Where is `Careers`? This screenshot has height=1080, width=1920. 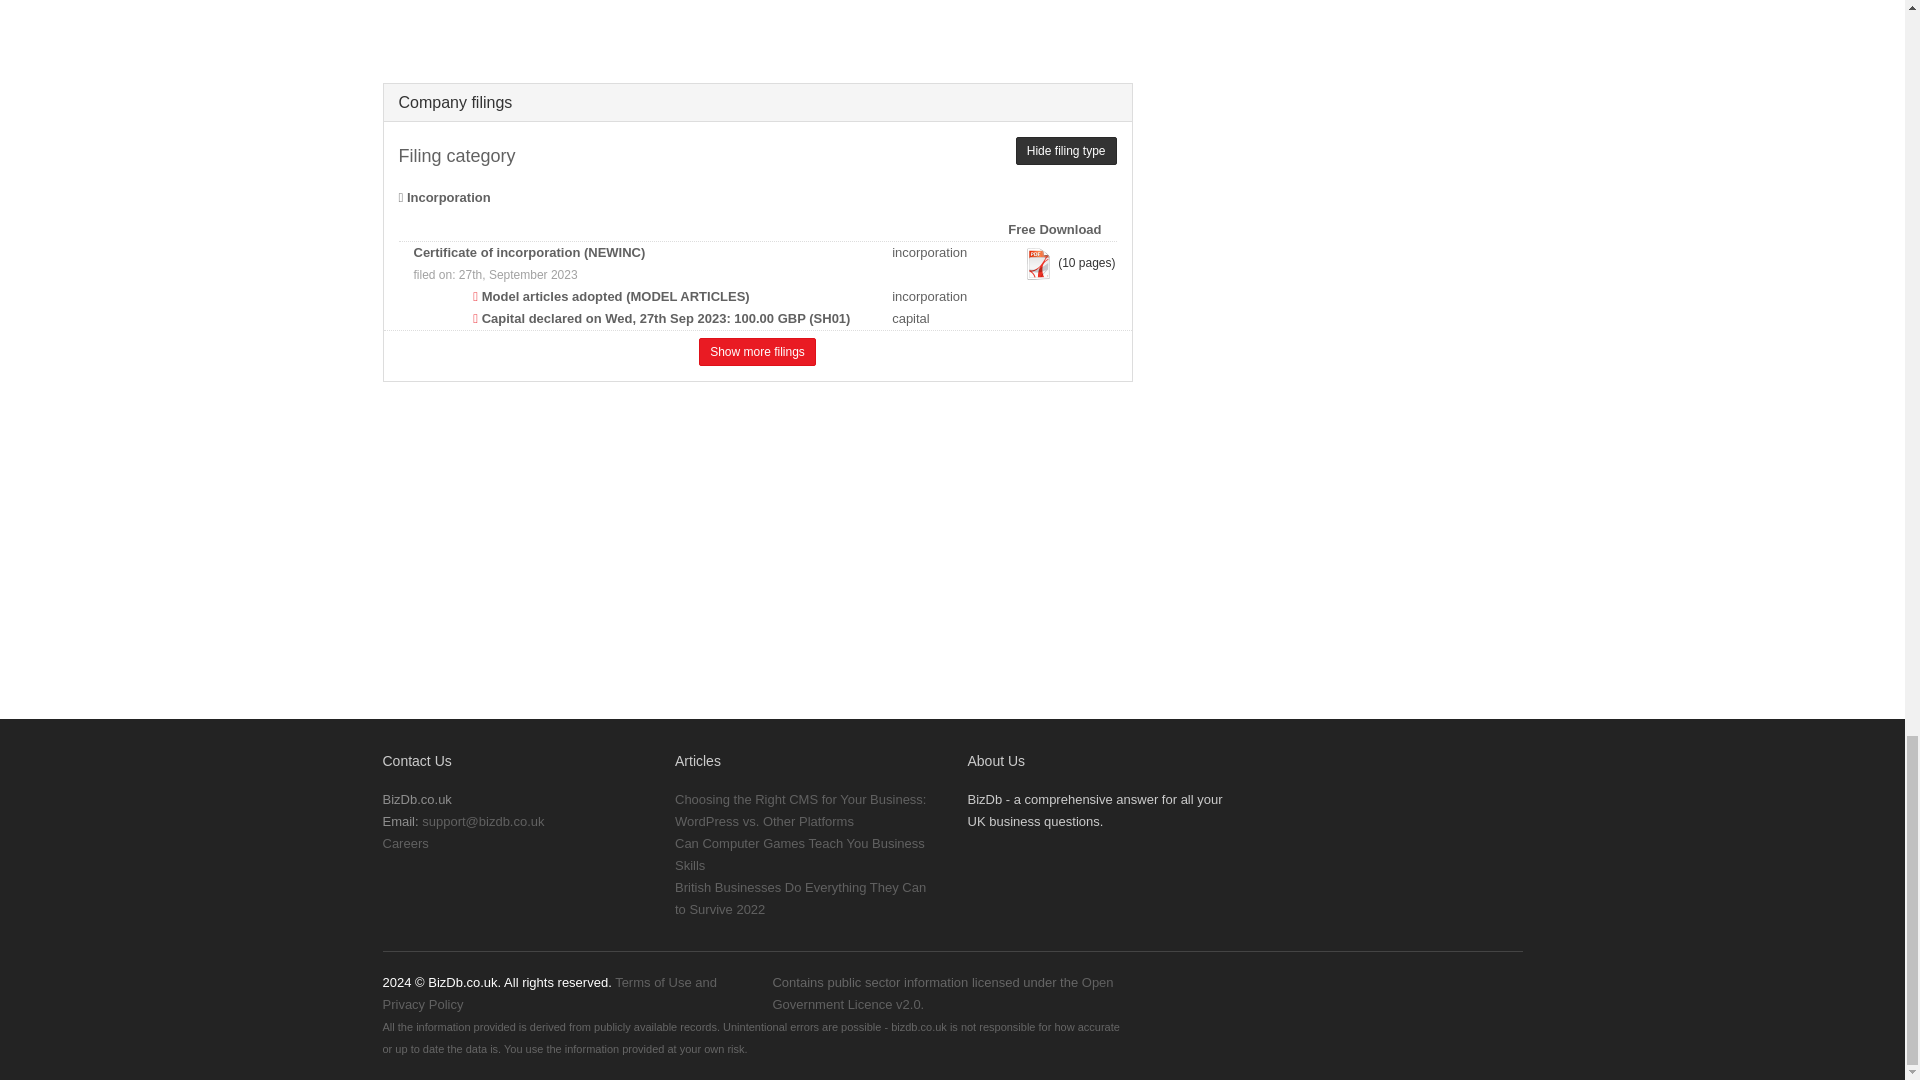 Careers is located at coordinates (405, 843).